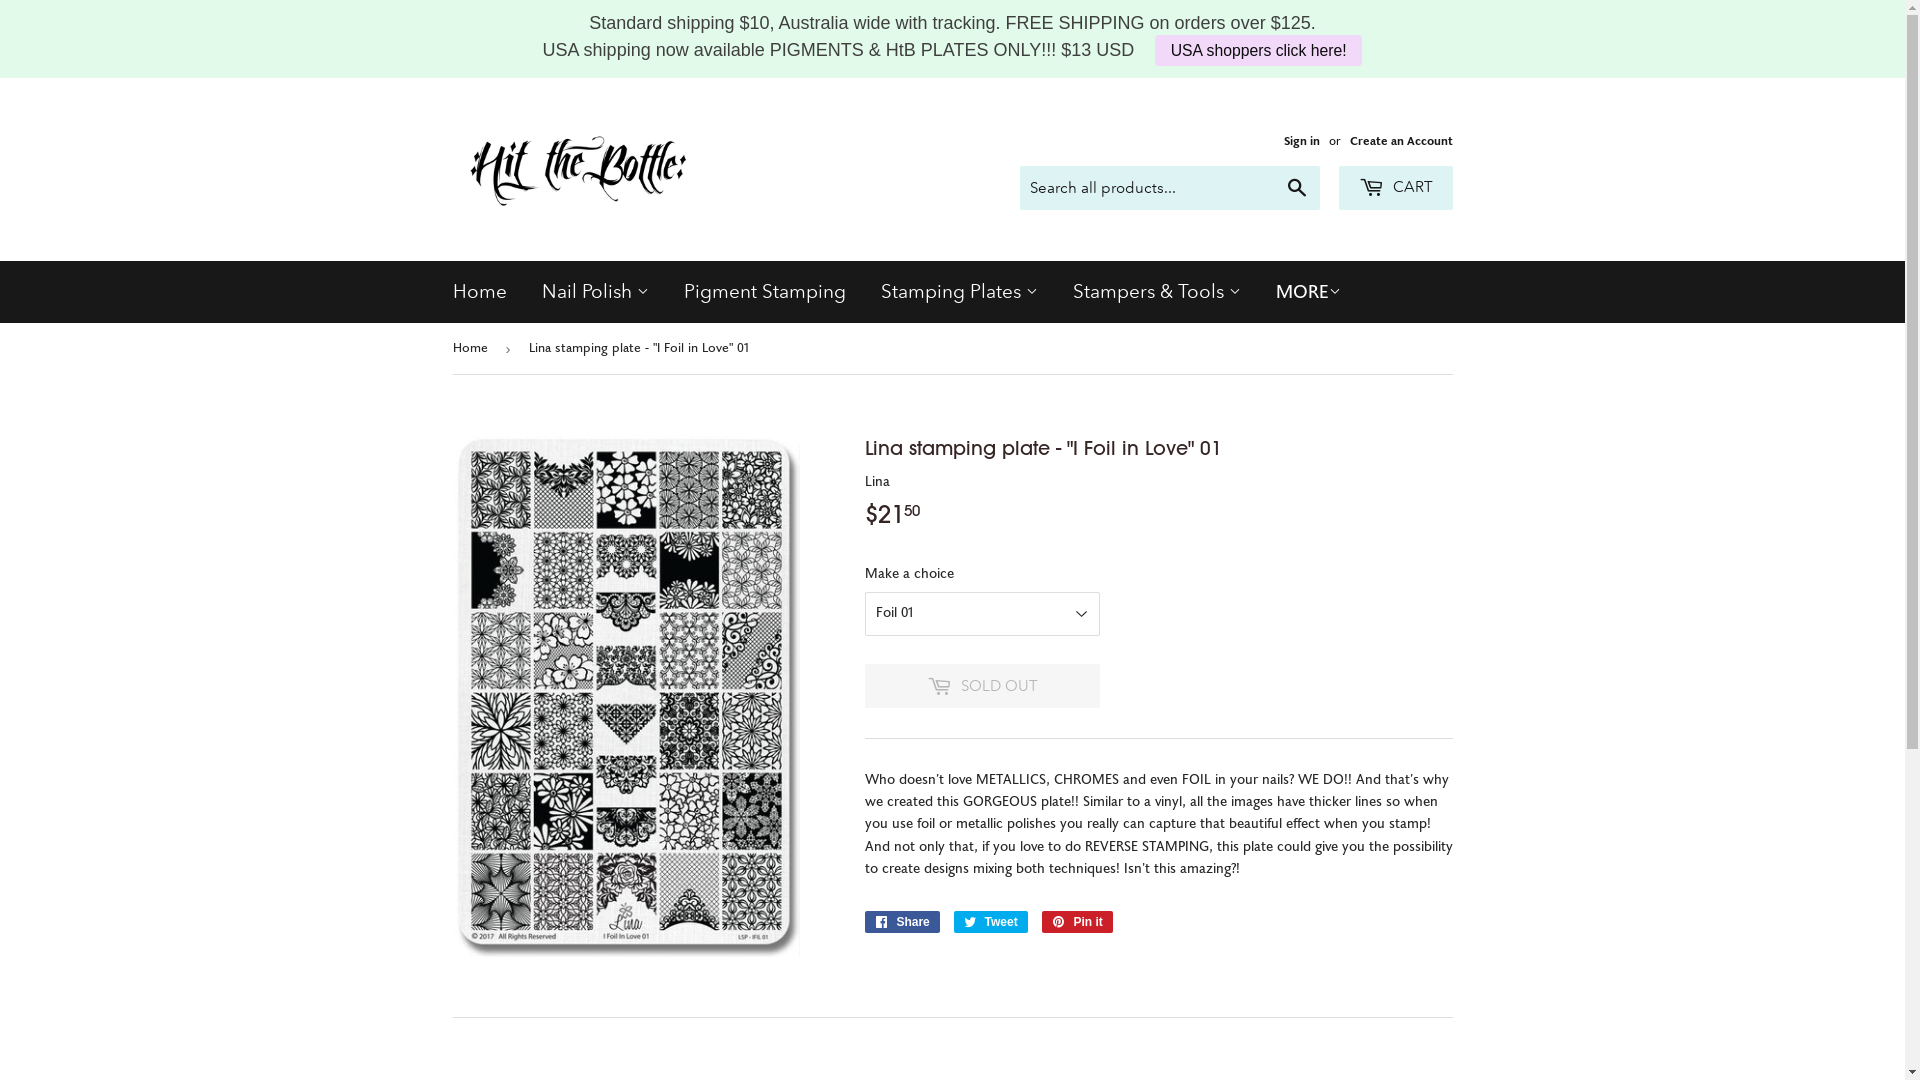 The width and height of the screenshot is (1920, 1080). Describe the element at coordinates (1308, 293) in the screenshot. I see `MORE` at that location.